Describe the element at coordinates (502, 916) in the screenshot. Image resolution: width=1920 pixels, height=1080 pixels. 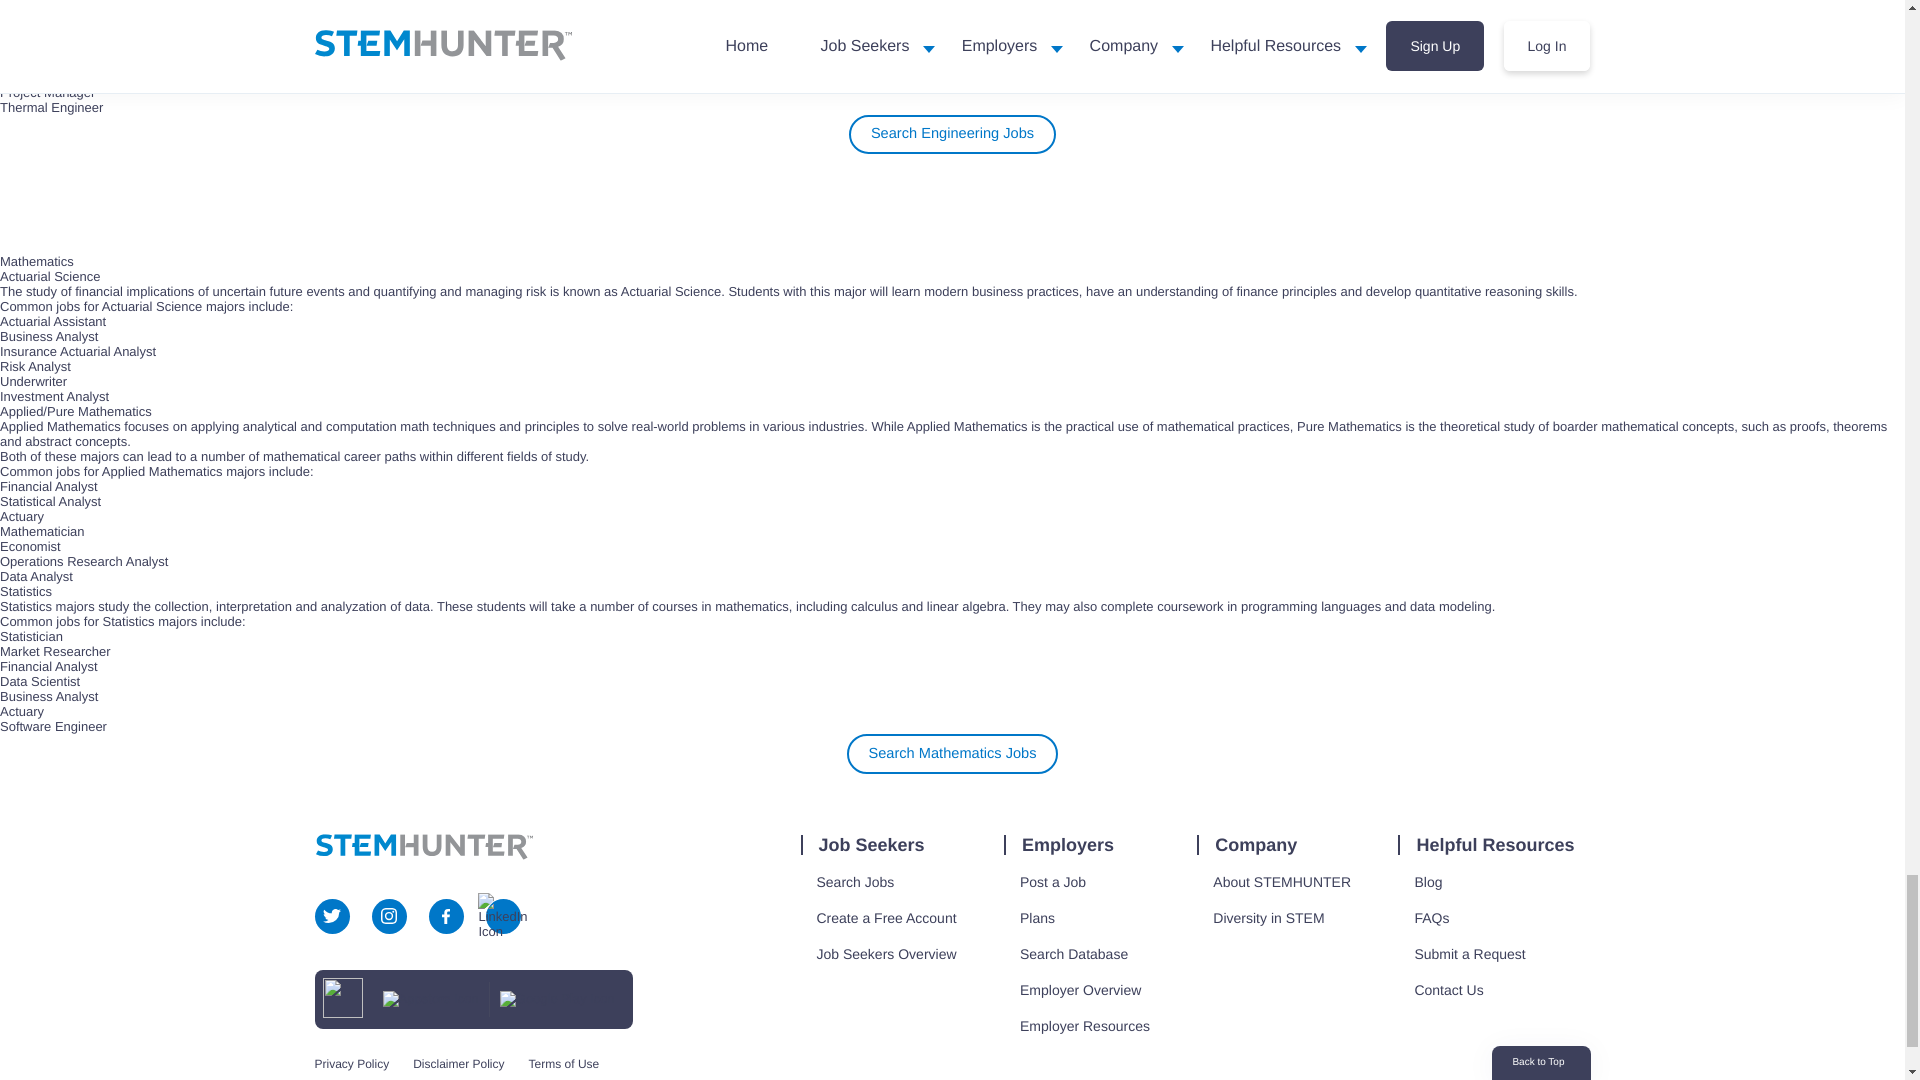
I see `Follow STEMHUNTER on LinkedIn` at that location.